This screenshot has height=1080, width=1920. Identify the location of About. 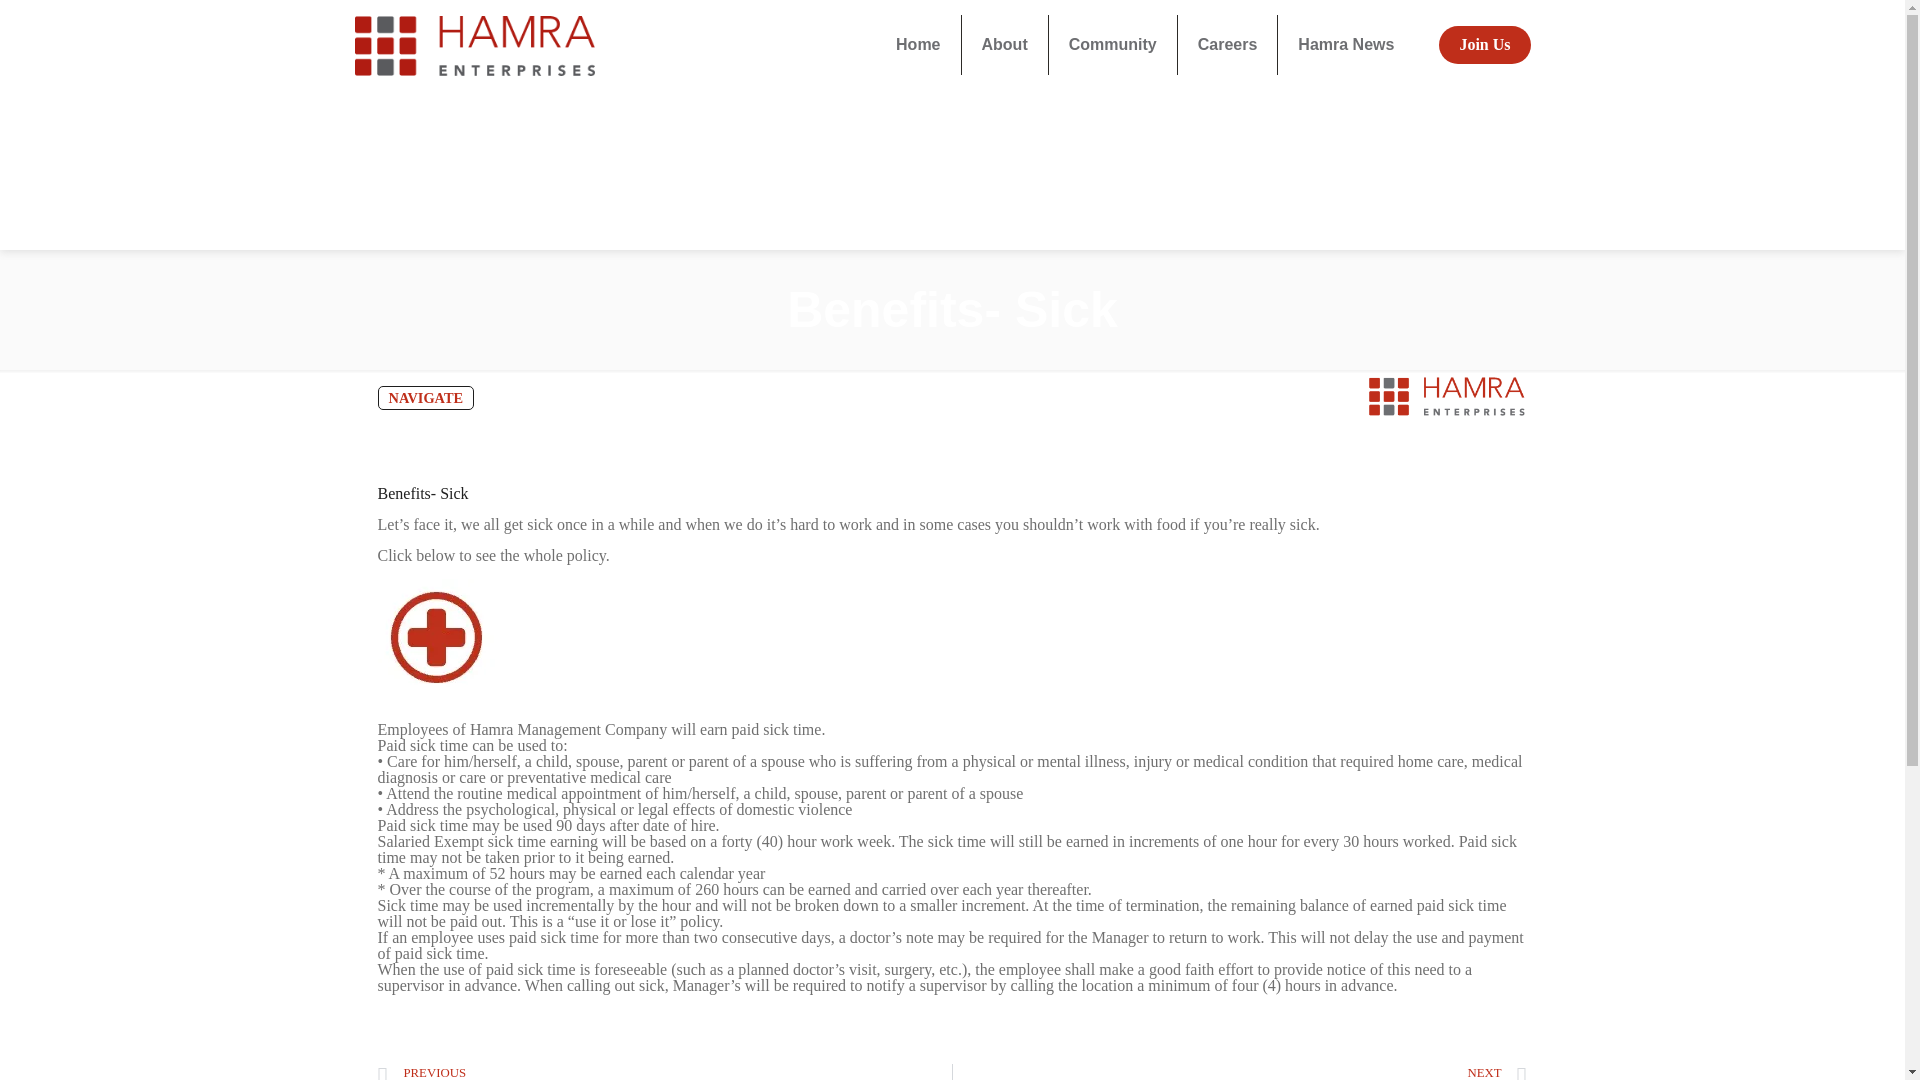
(1004, 44).